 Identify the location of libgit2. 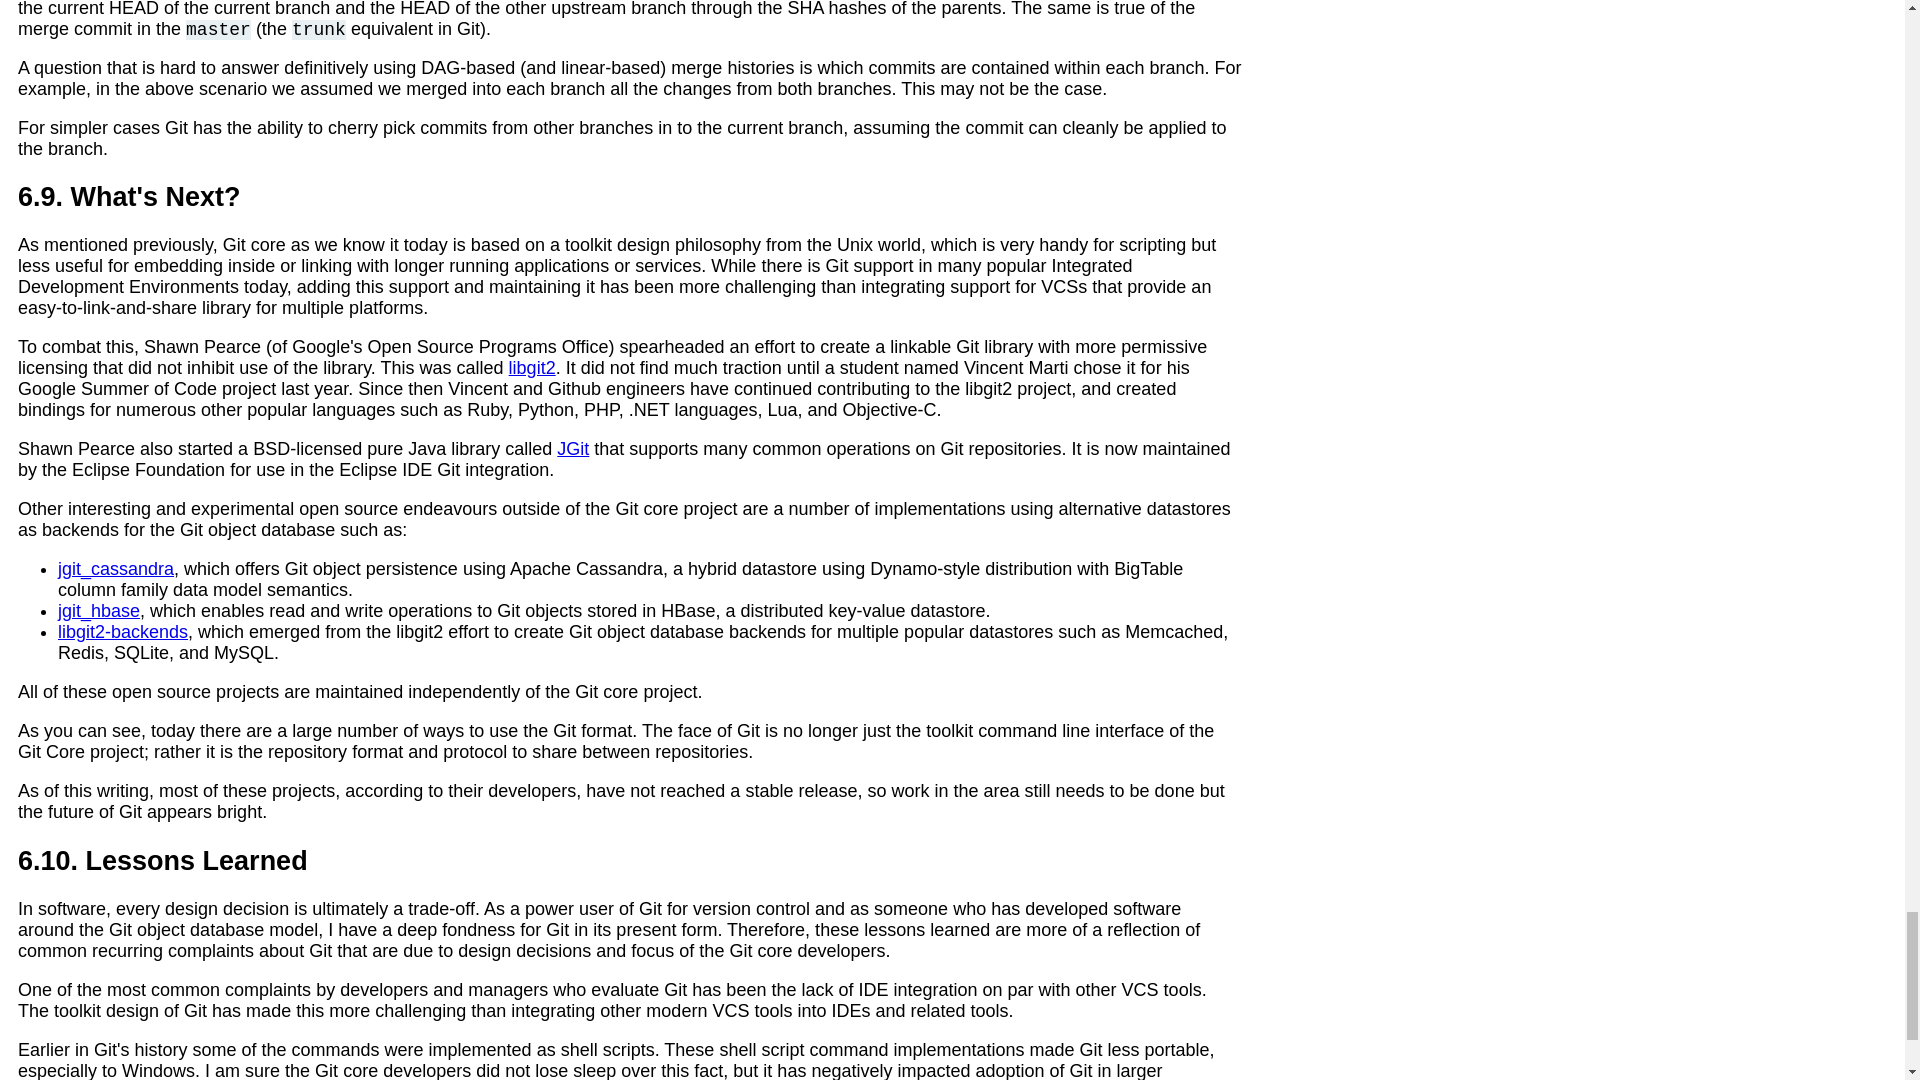
(532, 368).